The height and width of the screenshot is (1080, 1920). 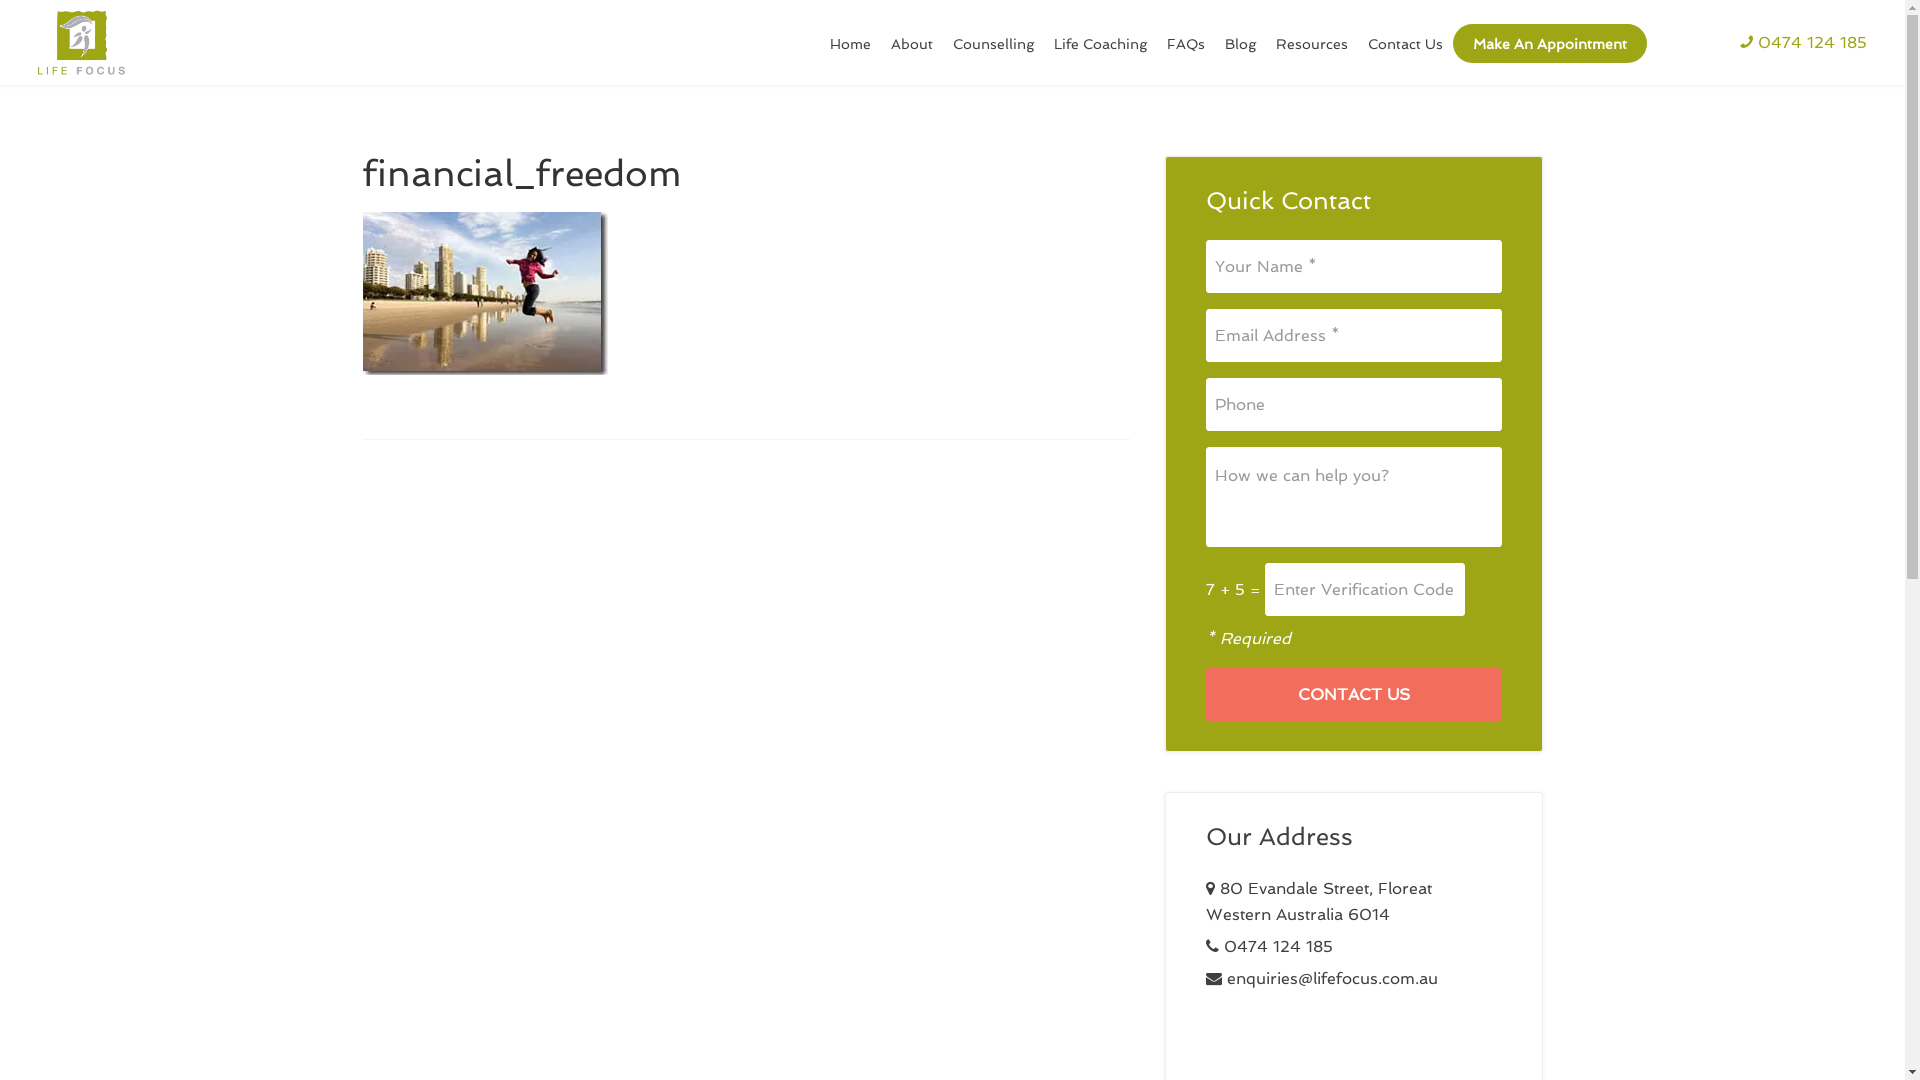 I want to click on About, so click(x=912, y=44).